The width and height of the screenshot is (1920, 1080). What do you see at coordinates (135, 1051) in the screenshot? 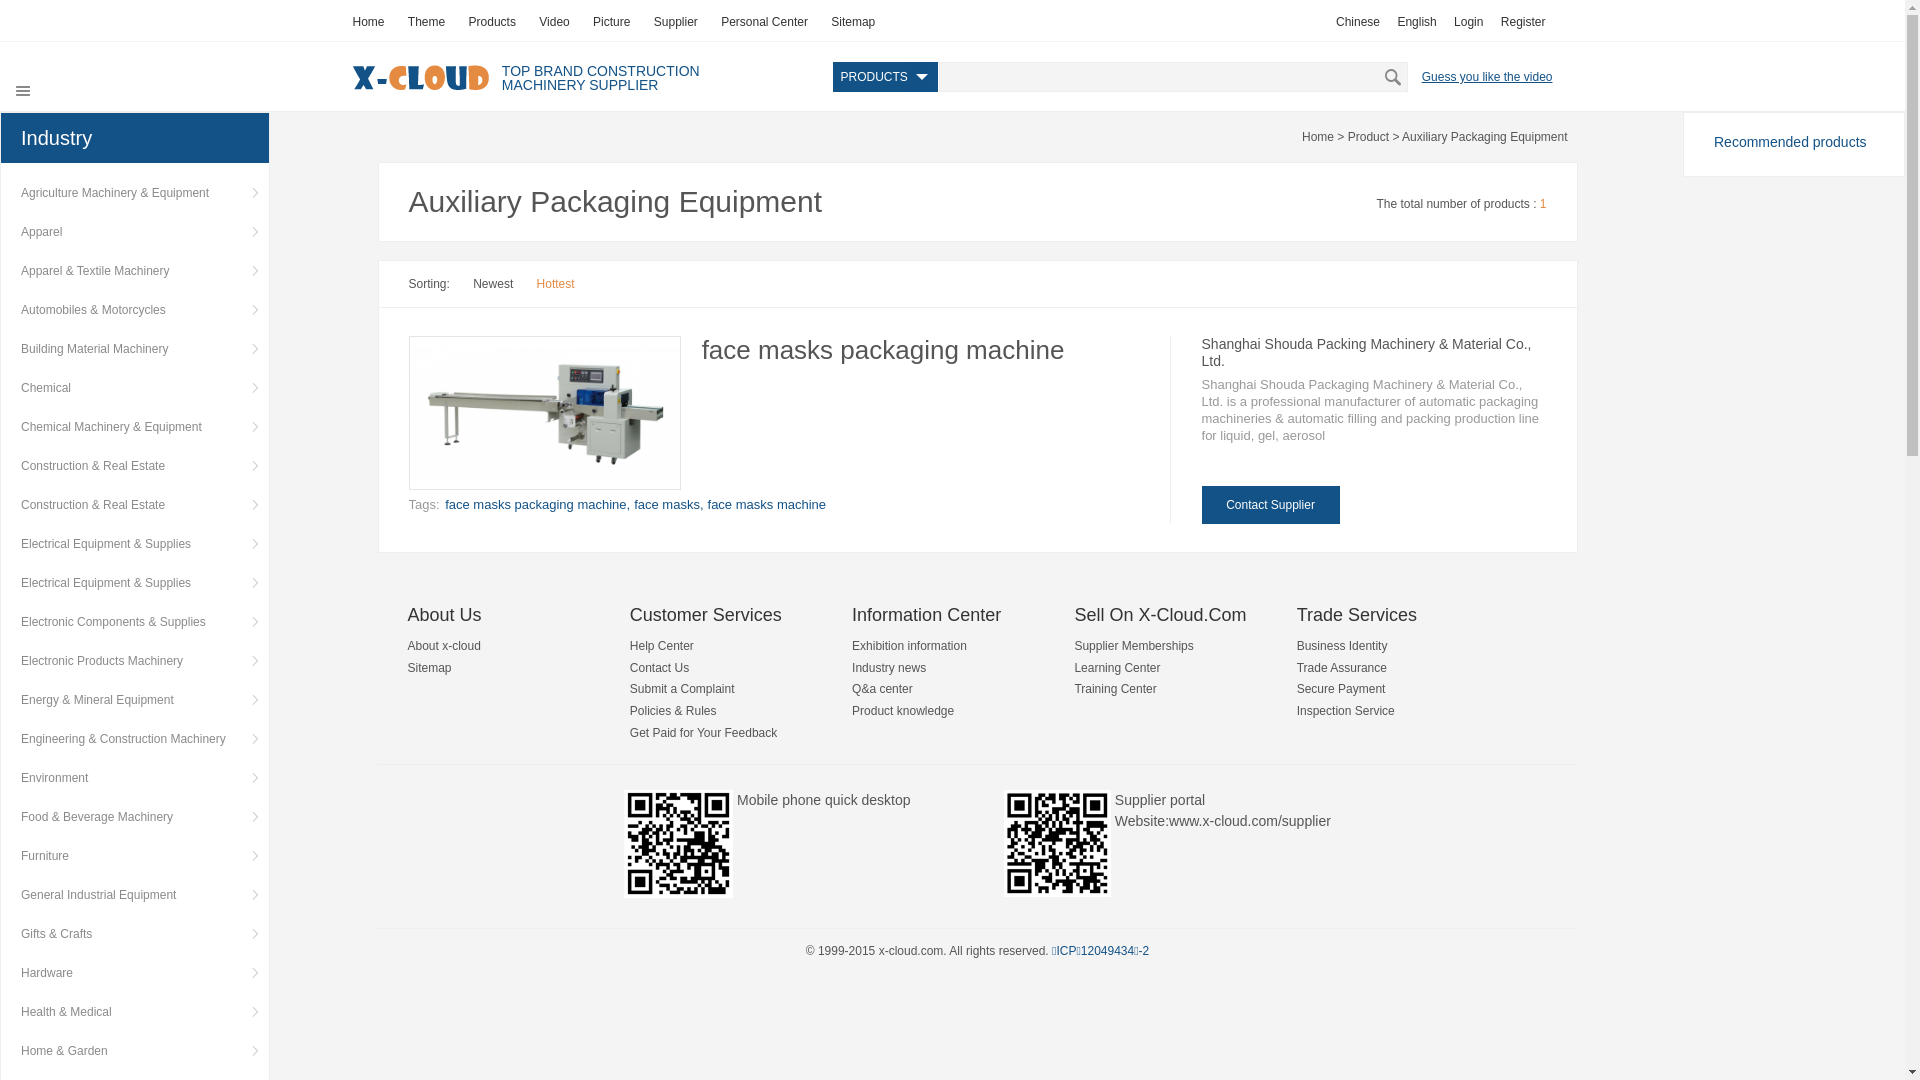
I see `Home & Garden` at bounding box center [135, 1051].